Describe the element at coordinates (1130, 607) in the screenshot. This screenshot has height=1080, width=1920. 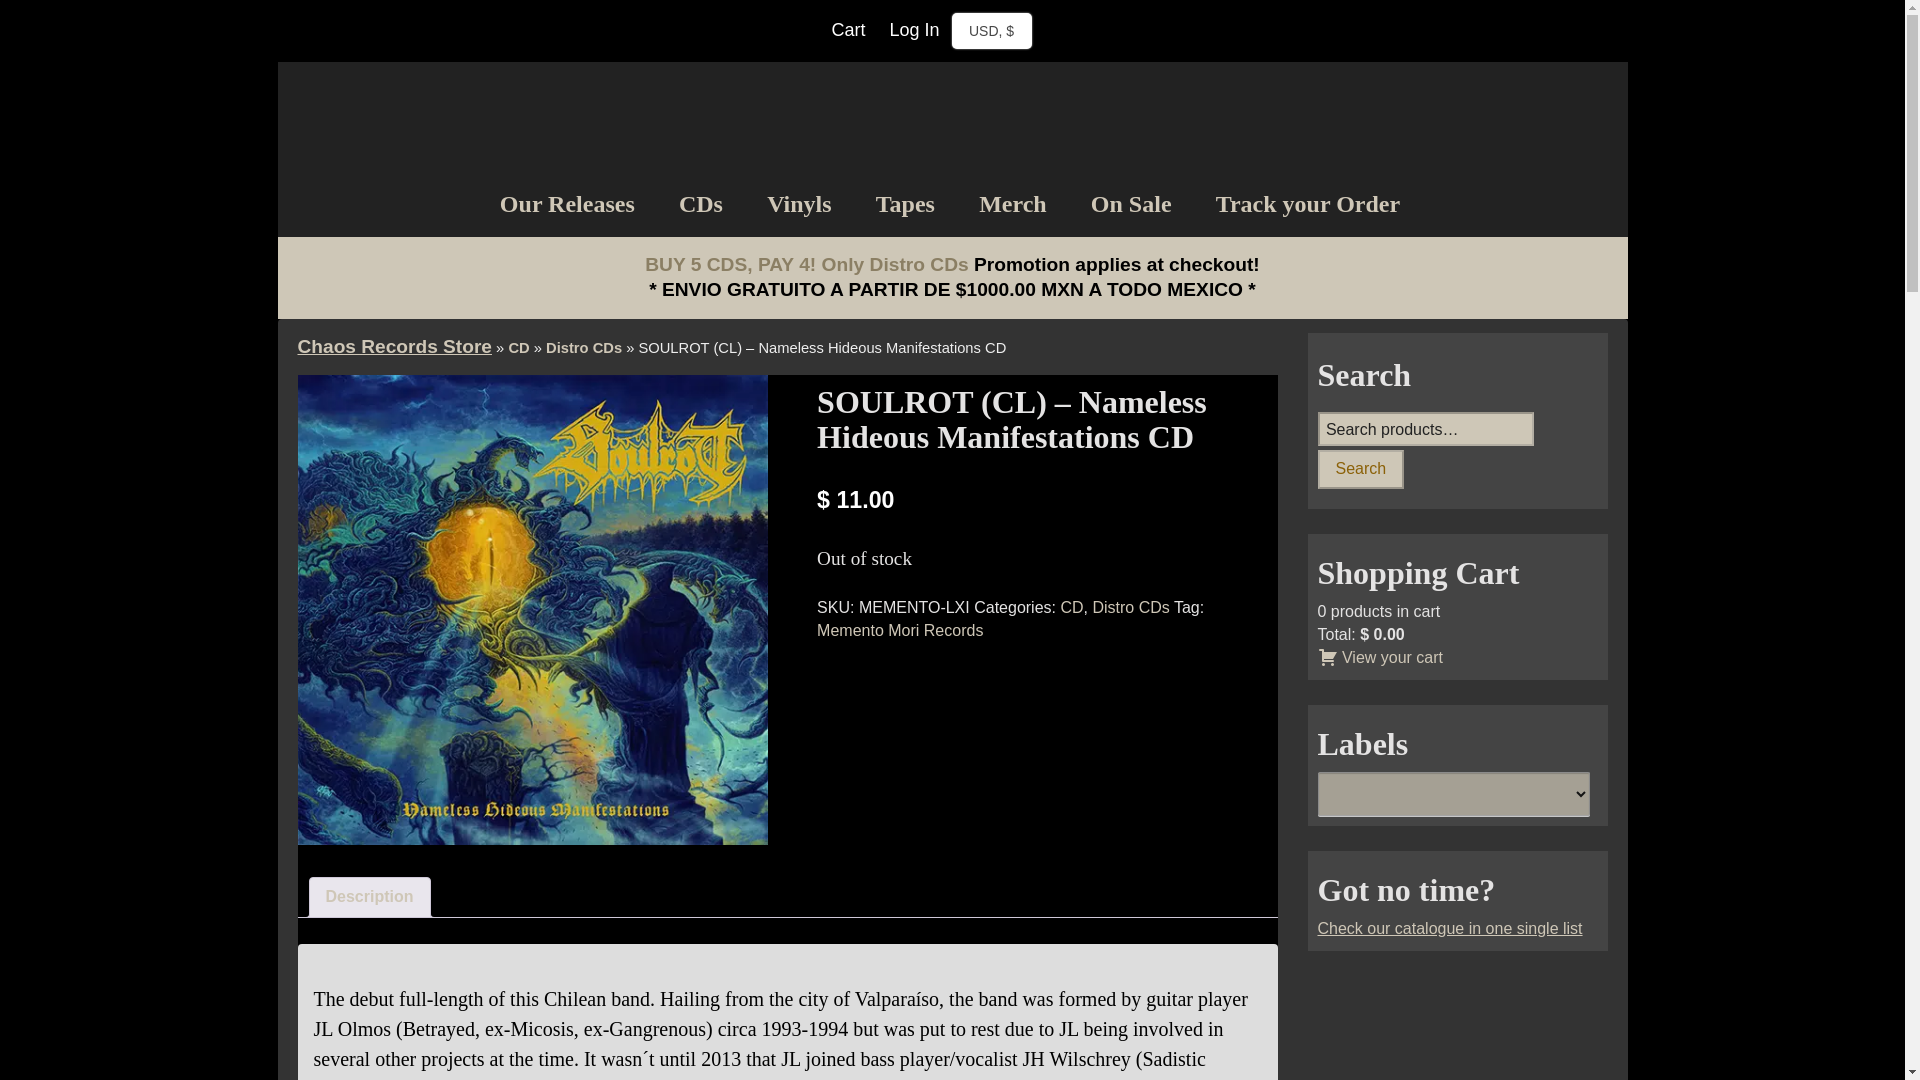
I see `Distro CDs` at that location.